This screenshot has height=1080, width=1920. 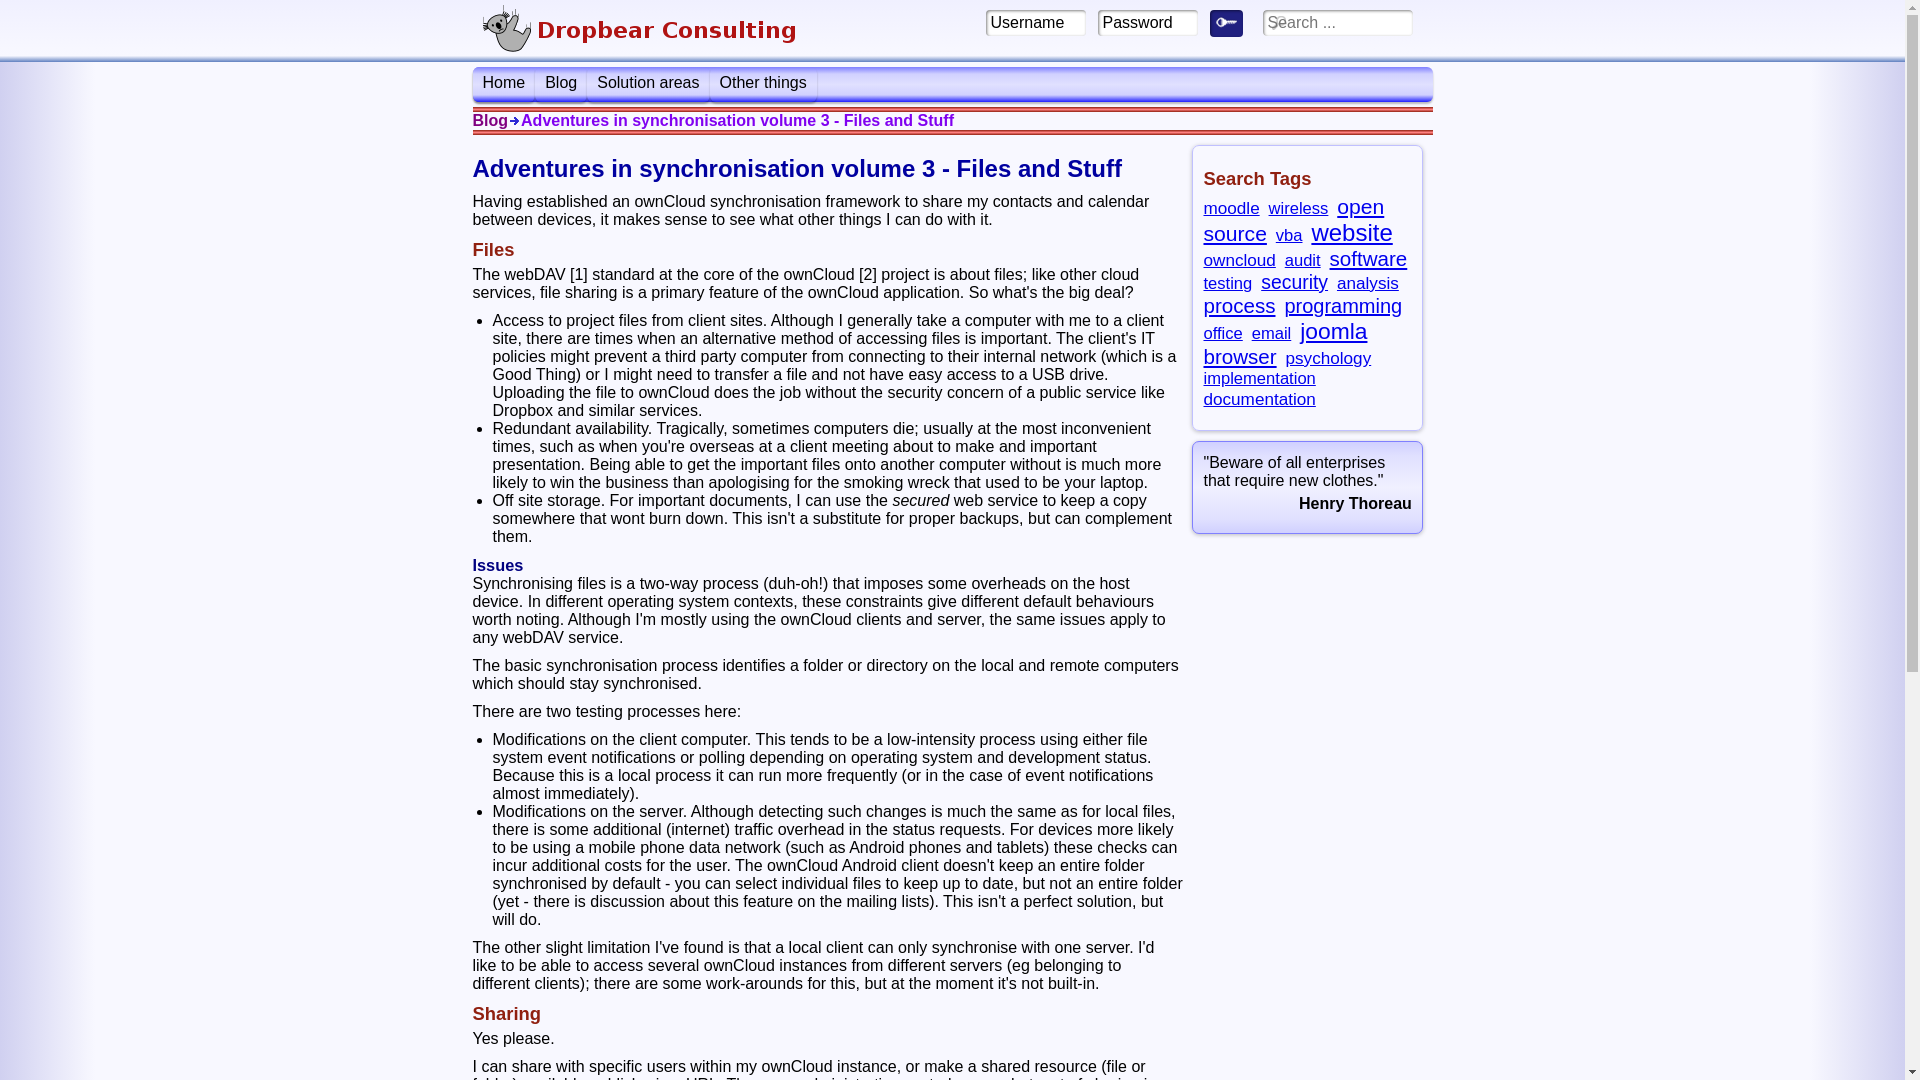 I want to click on vba, so click(x=1290, y=236).